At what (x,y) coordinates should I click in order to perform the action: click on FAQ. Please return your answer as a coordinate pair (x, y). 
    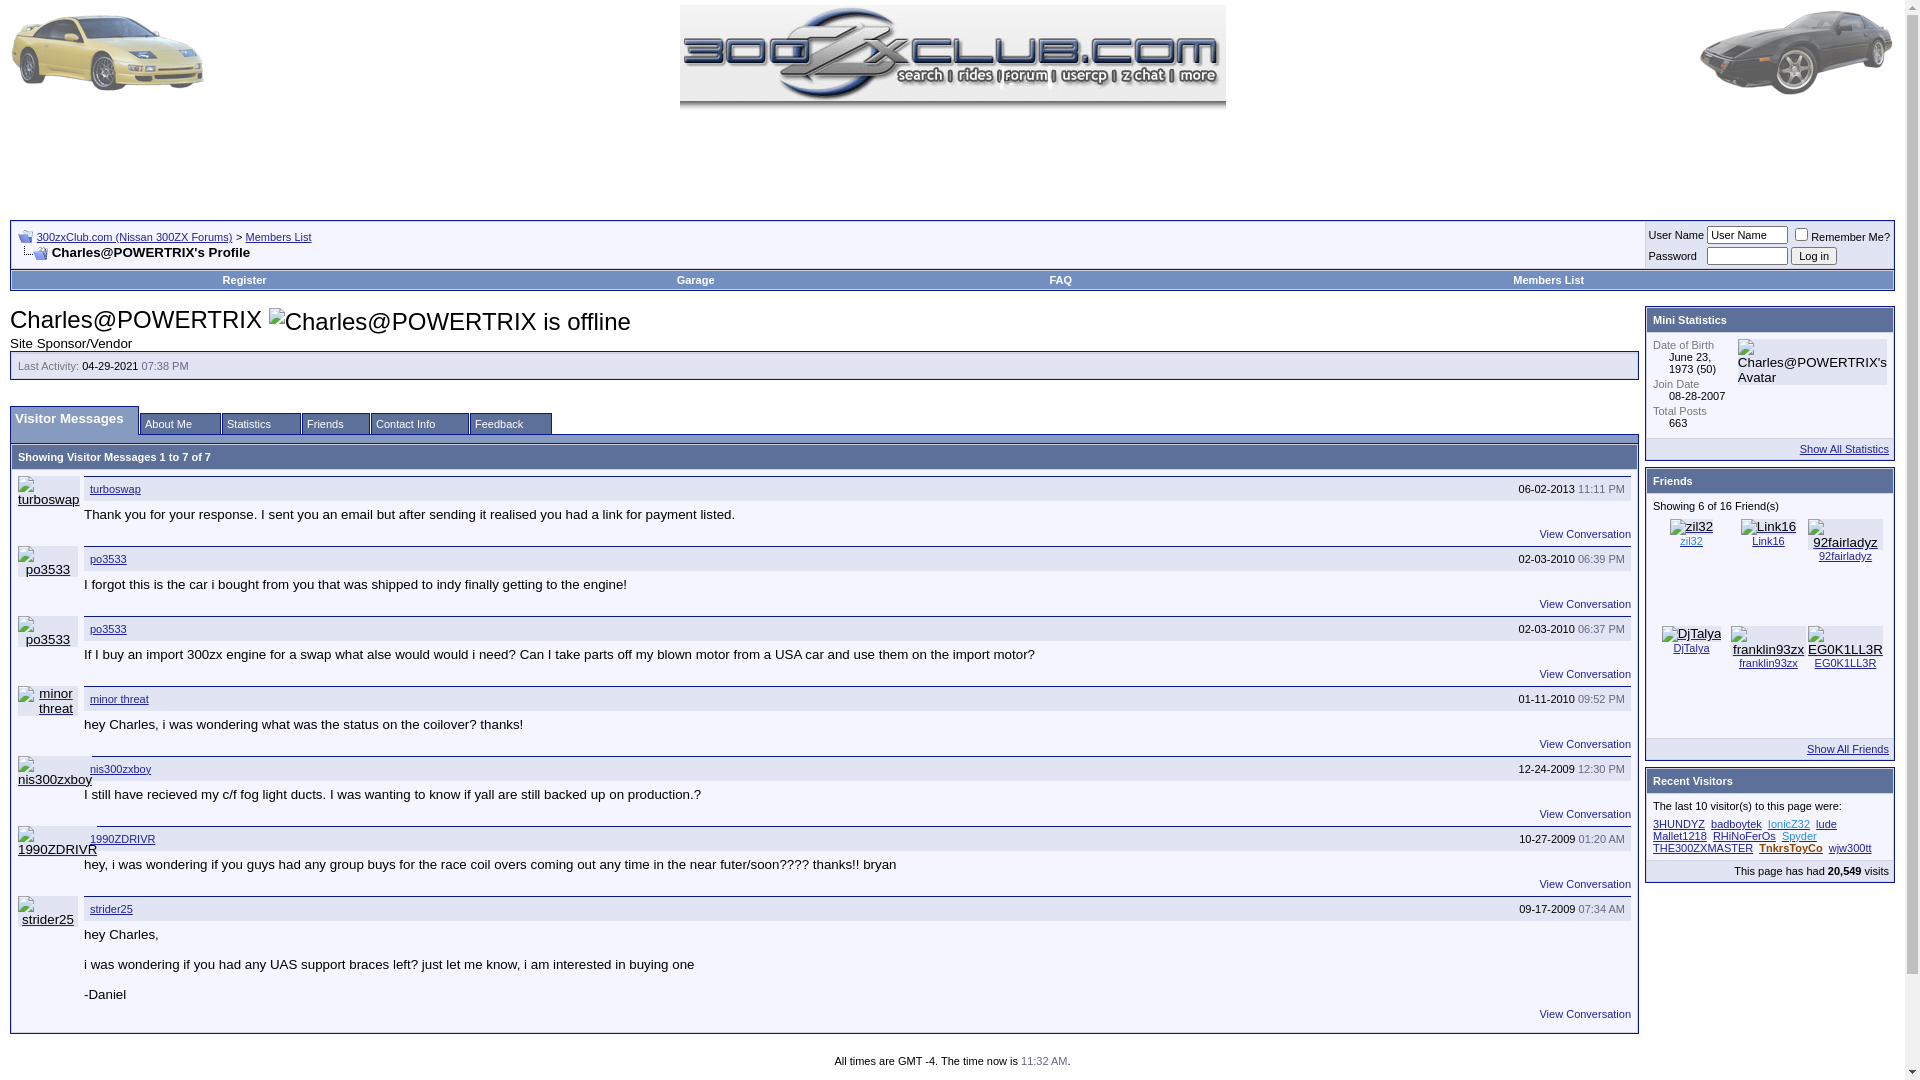
    Looking at the image, I should click on (1060, 280).